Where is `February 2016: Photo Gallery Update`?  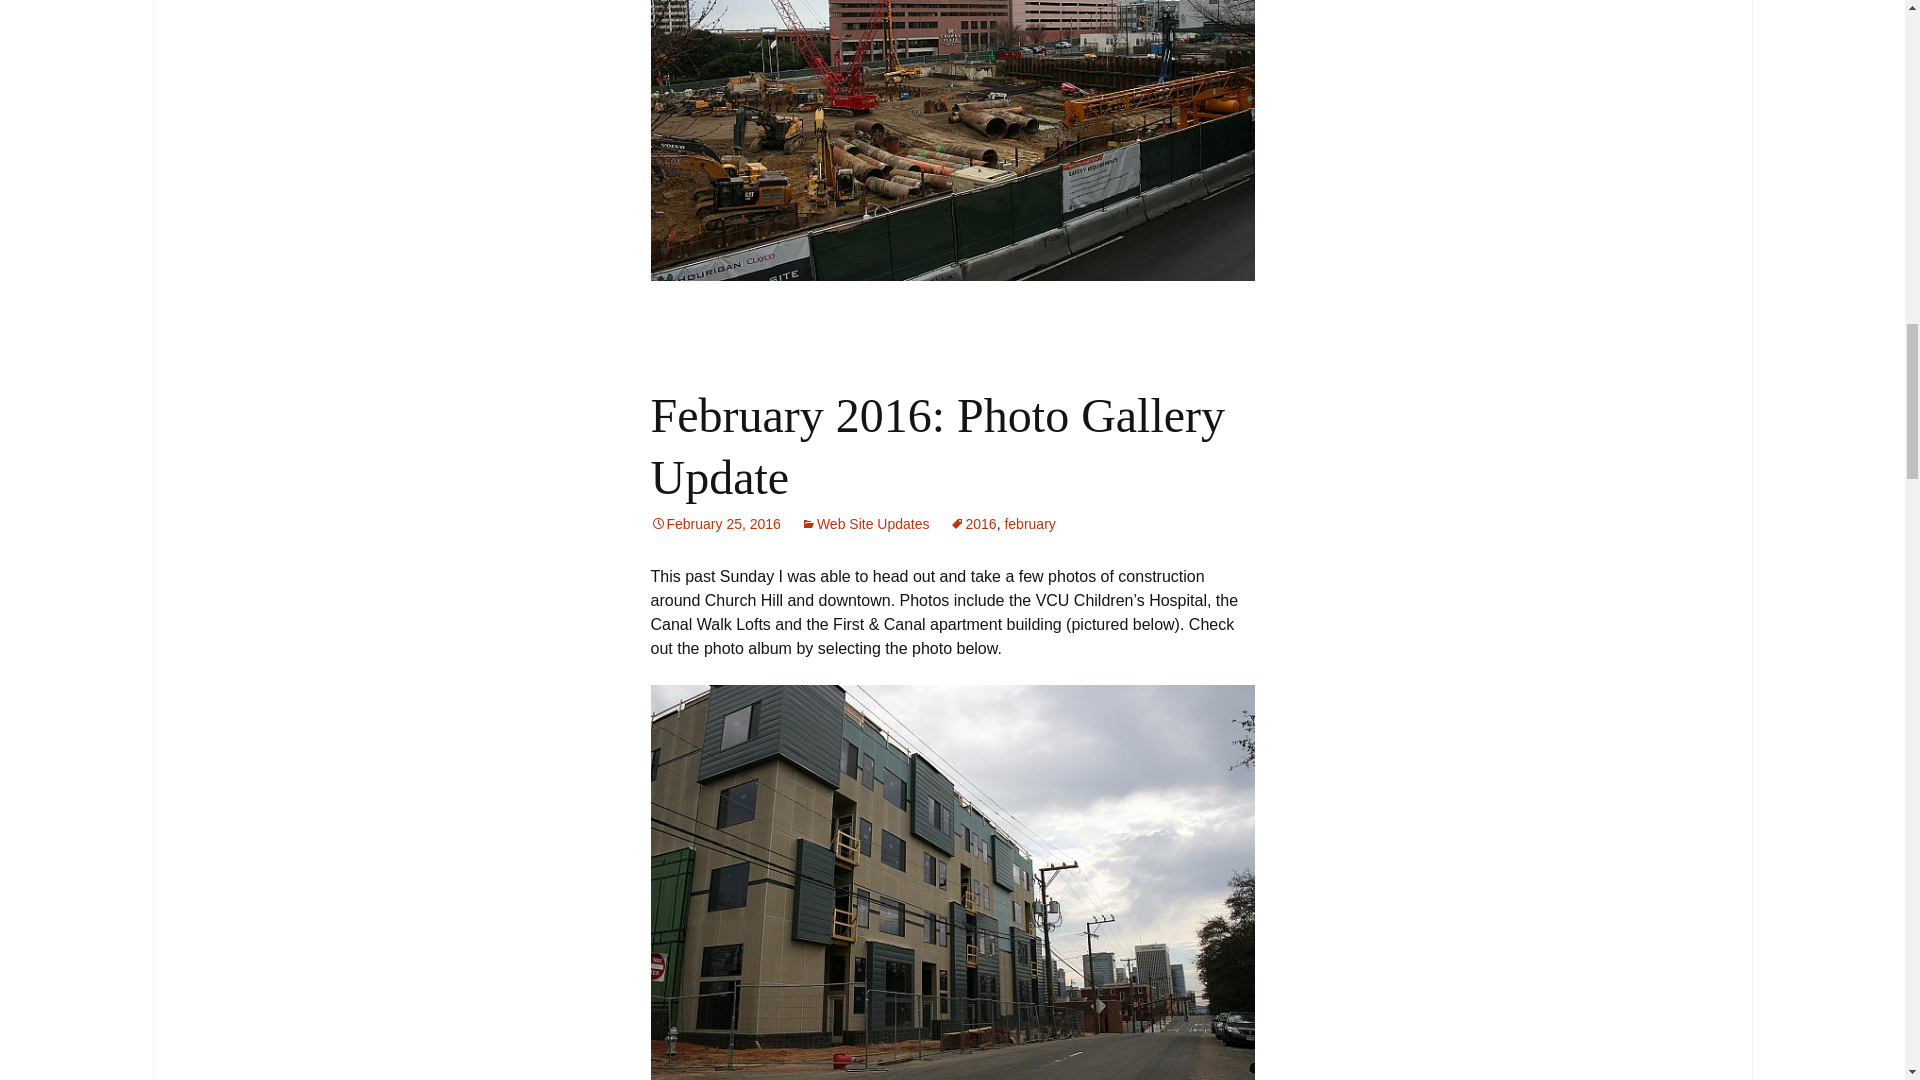
February 2016: Photo Gallery Update is located at coordinates (937, 446).